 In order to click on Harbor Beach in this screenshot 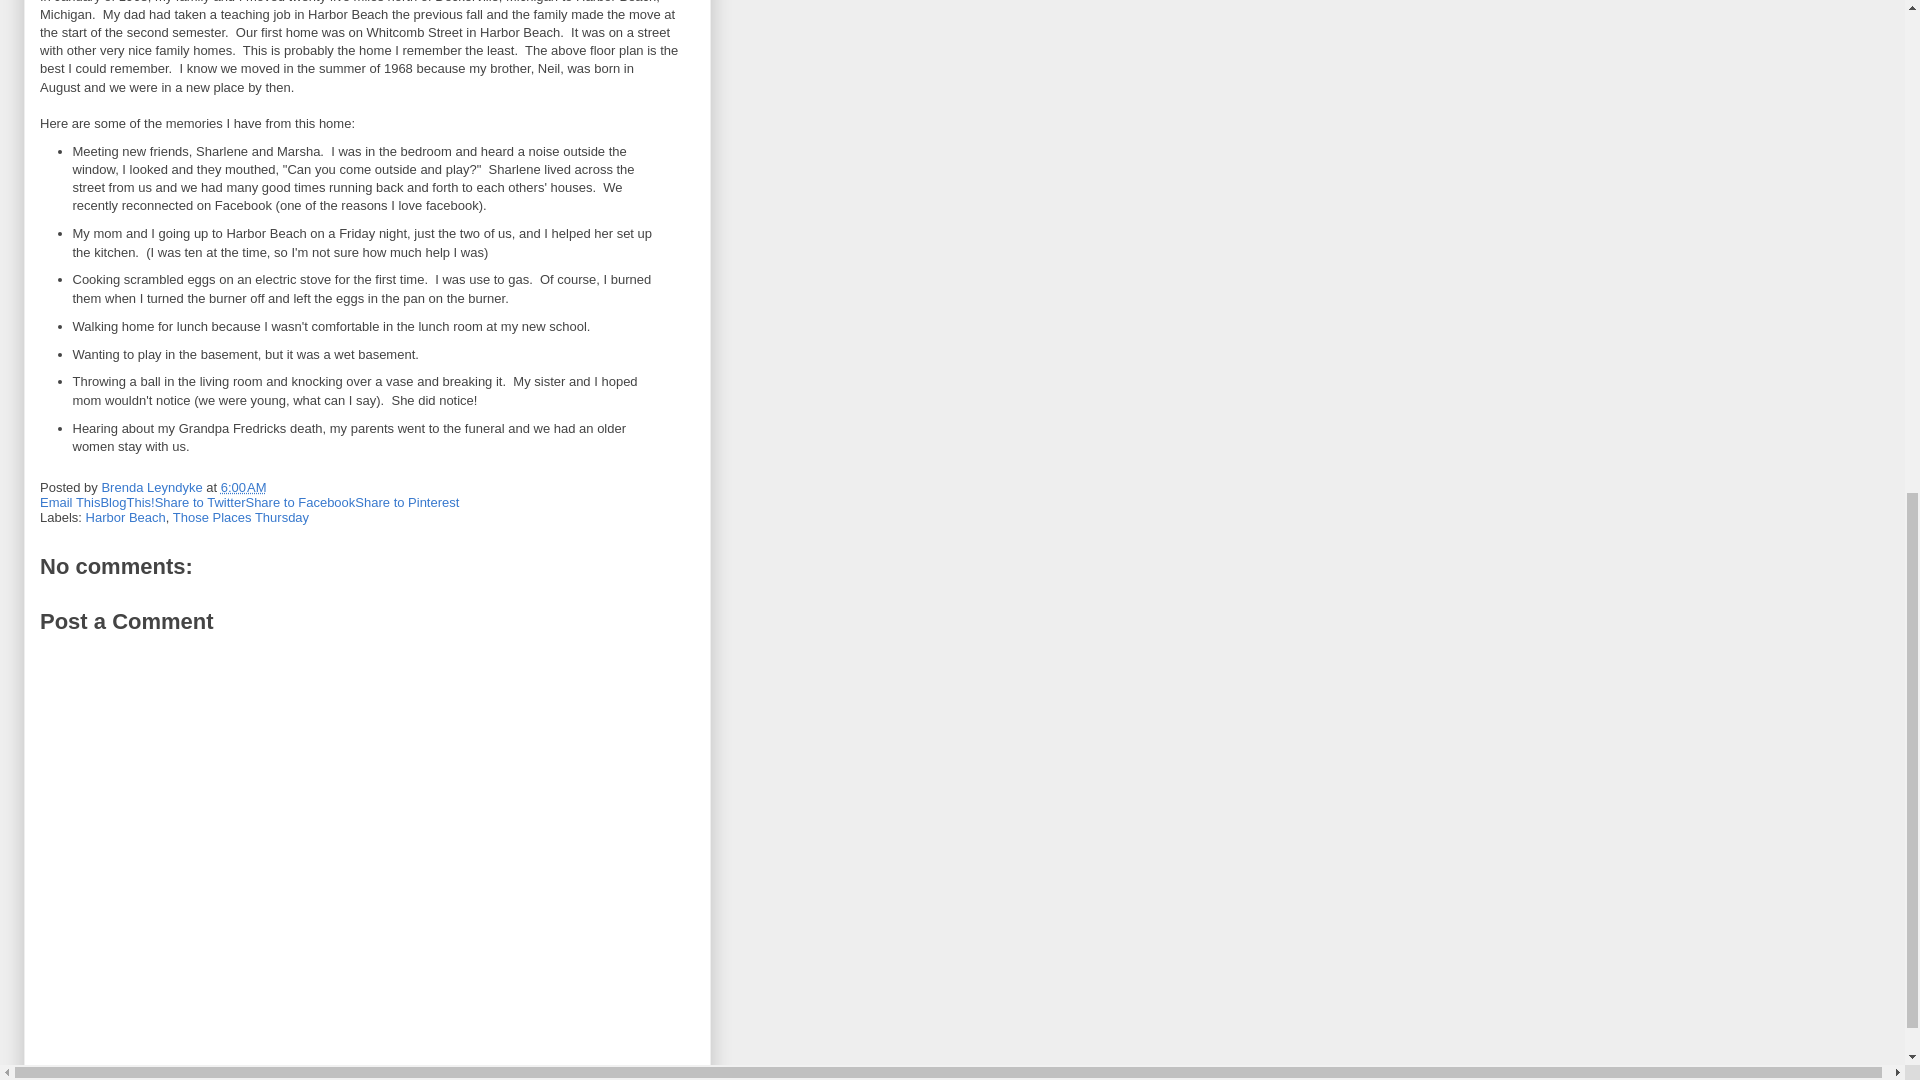, I will do `click(126, 516)`.